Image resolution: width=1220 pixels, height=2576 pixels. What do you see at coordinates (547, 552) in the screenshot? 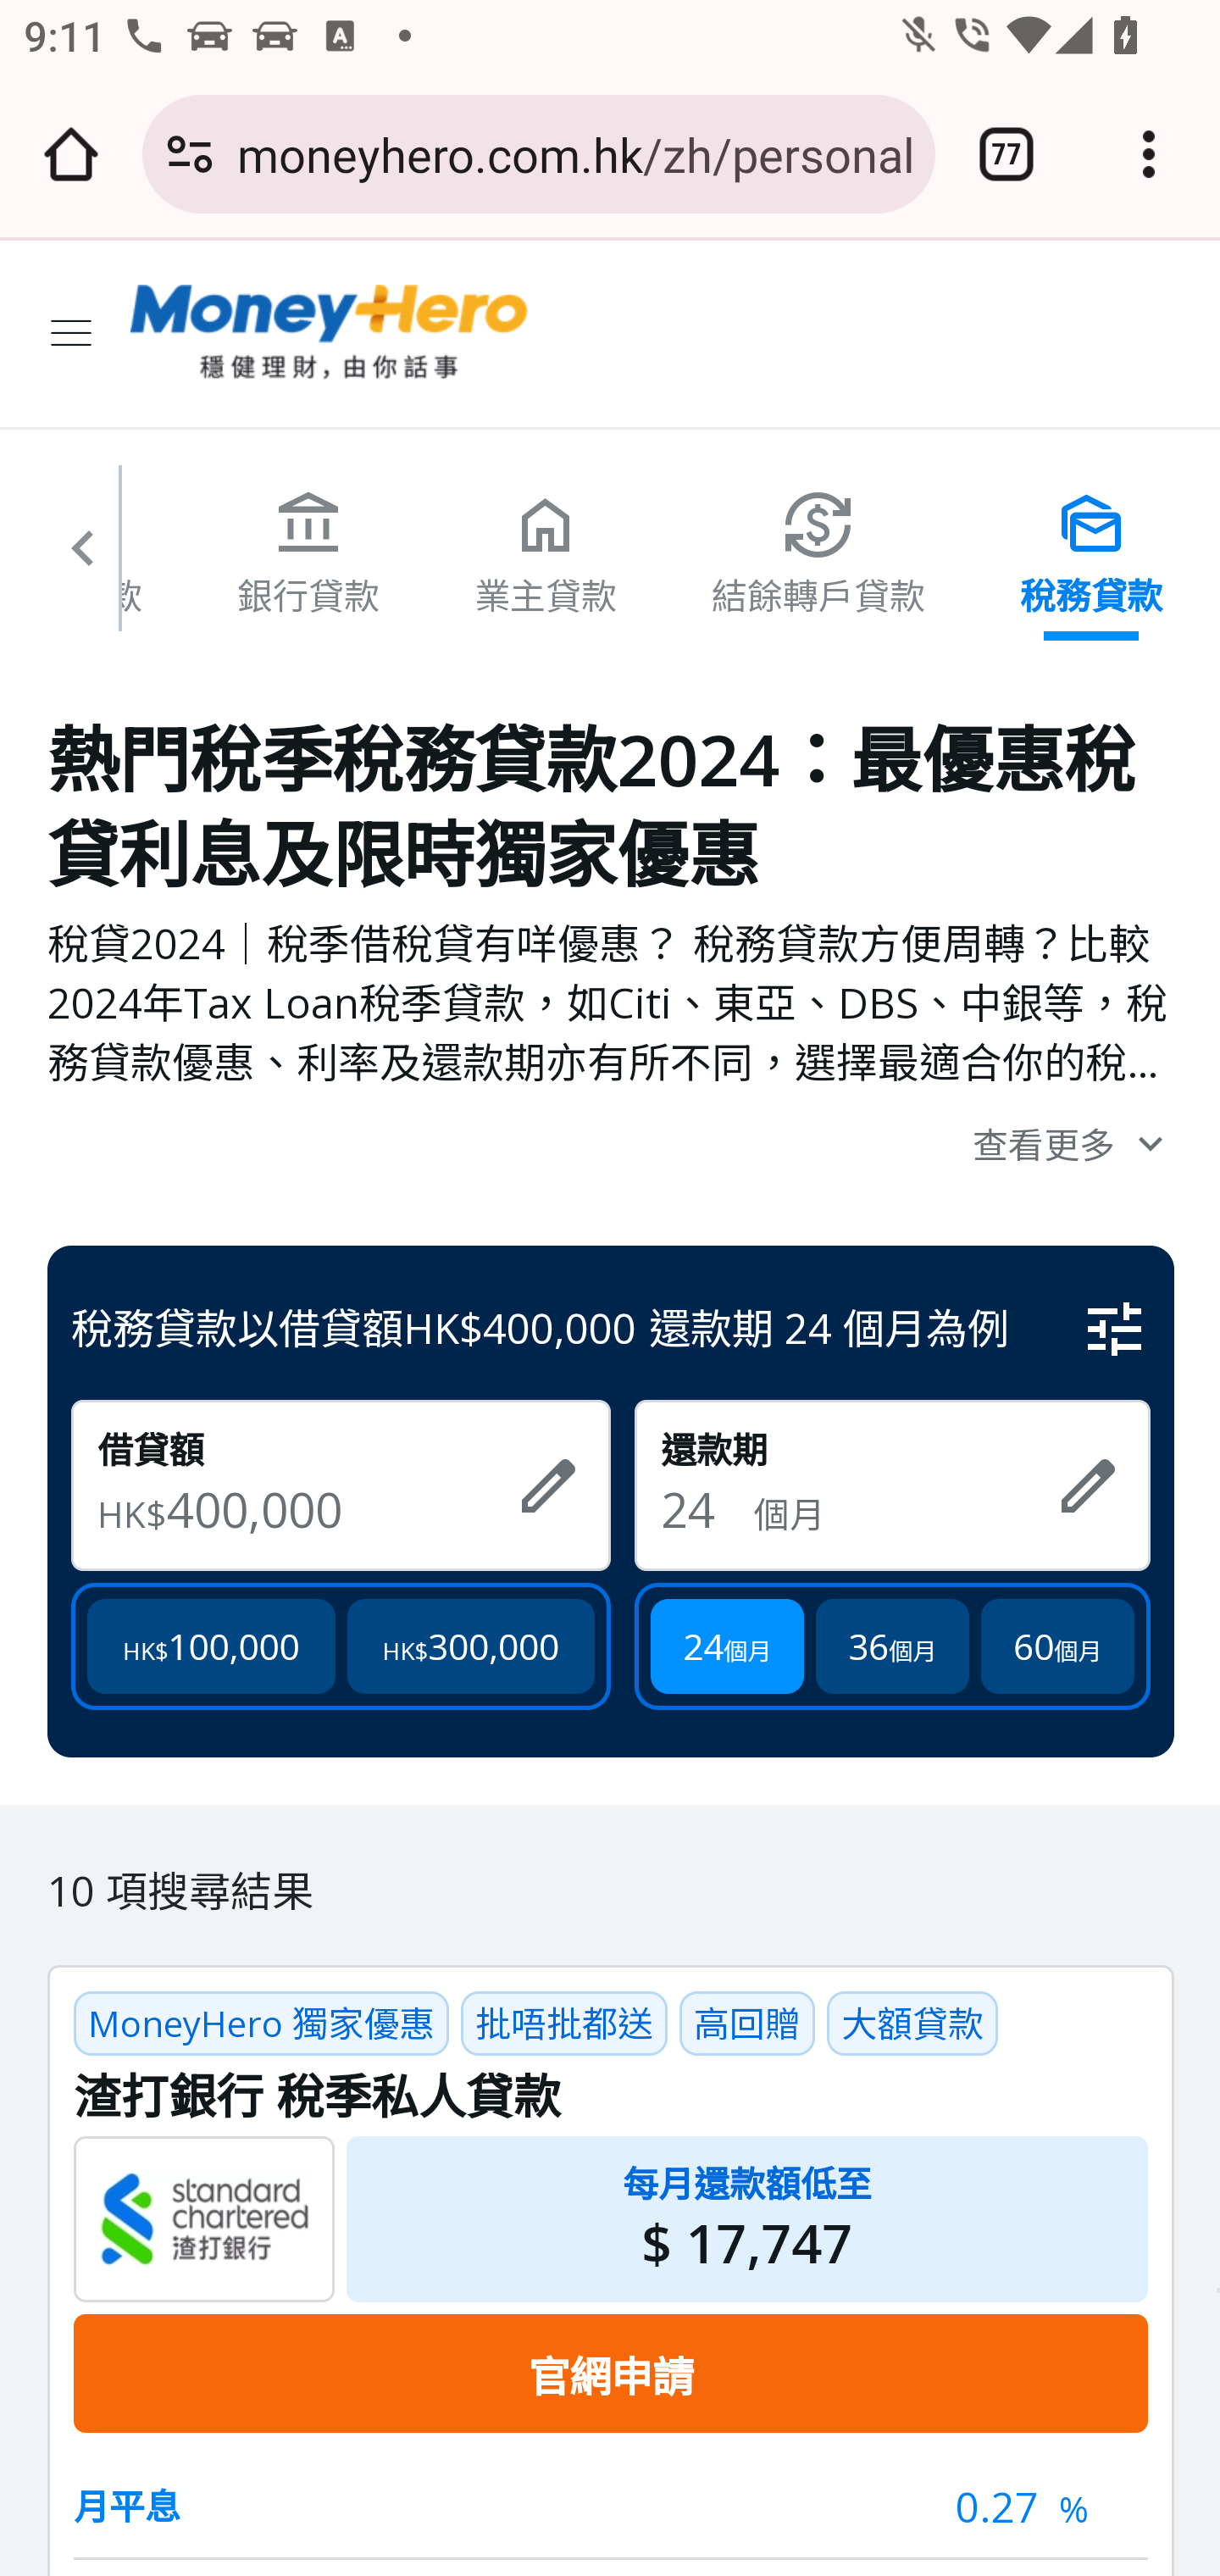
I see `home 業主貸款` at bounding box center [547, 552].